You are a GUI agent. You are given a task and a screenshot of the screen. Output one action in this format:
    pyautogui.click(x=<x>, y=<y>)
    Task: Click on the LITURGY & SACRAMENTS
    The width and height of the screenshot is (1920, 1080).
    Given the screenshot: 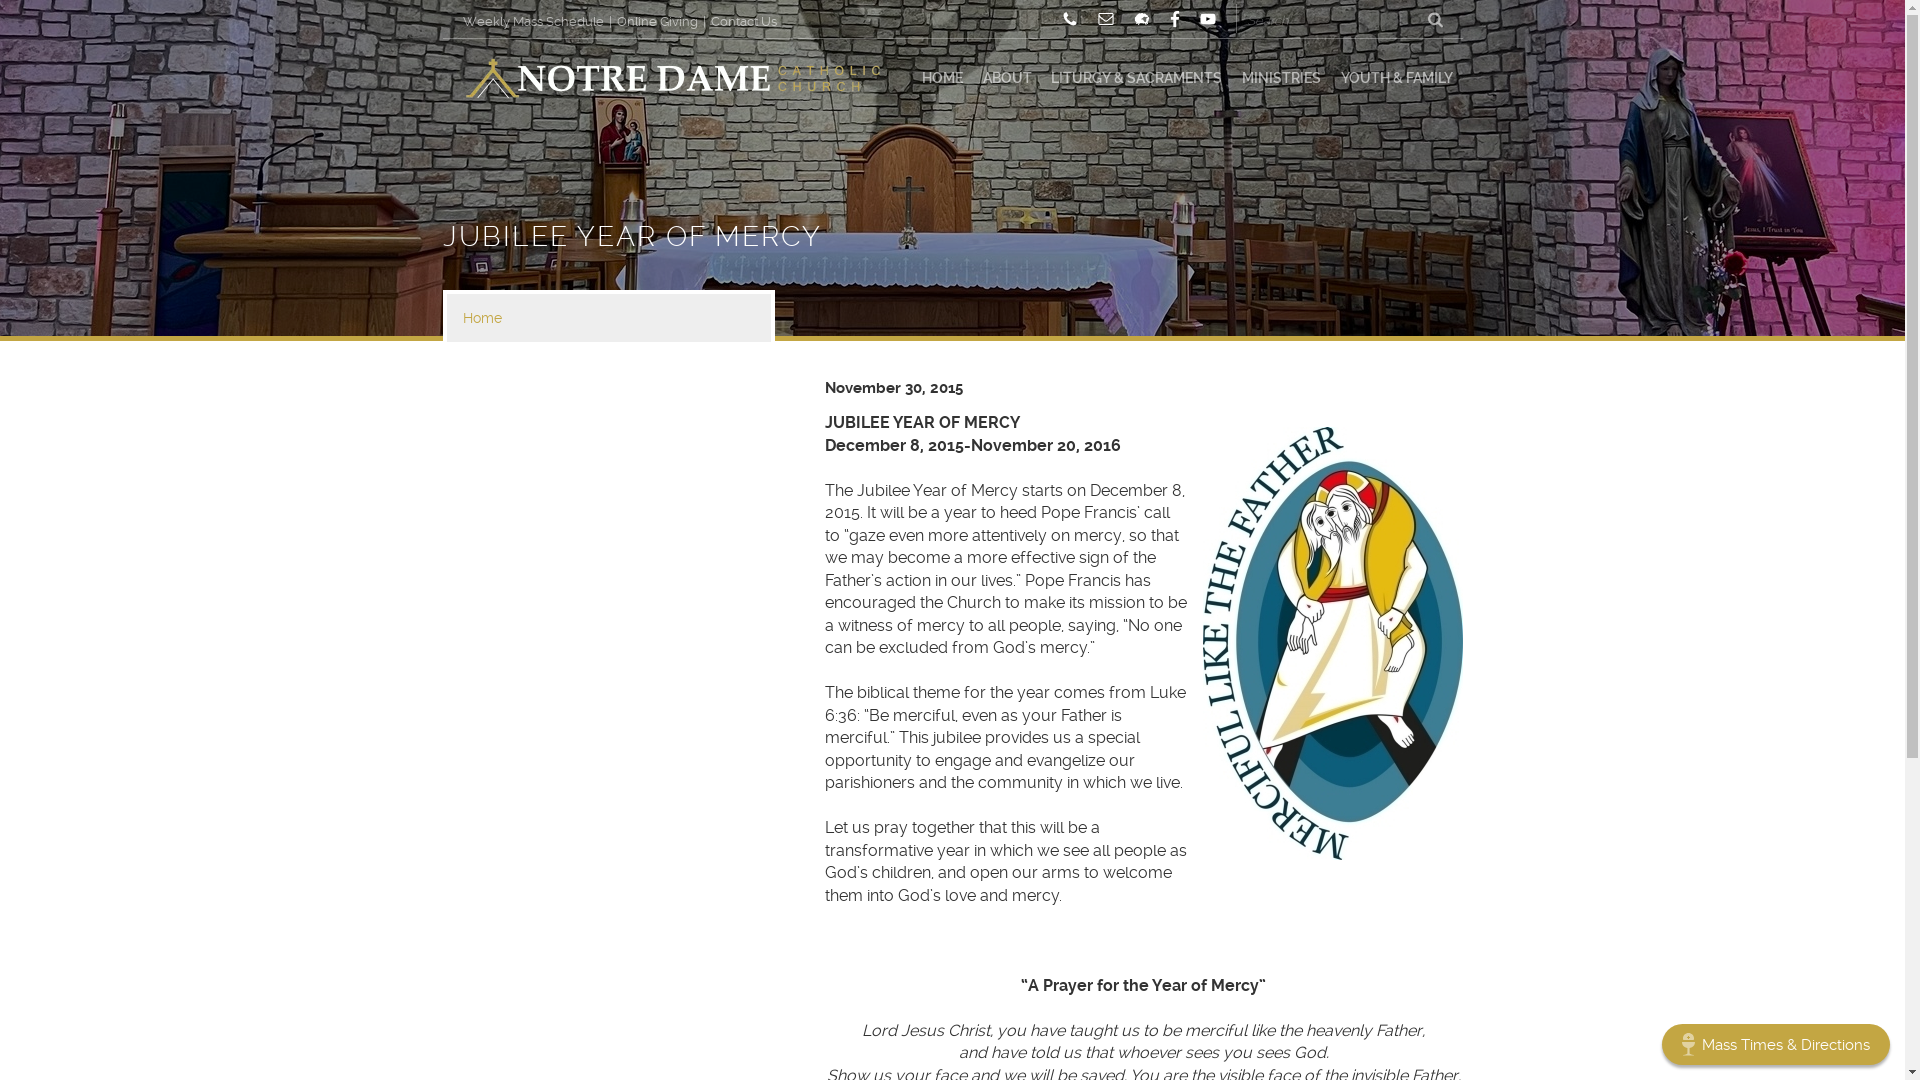 What is the action you would take?
    pyautogui.click(x=1138, y=78)
    